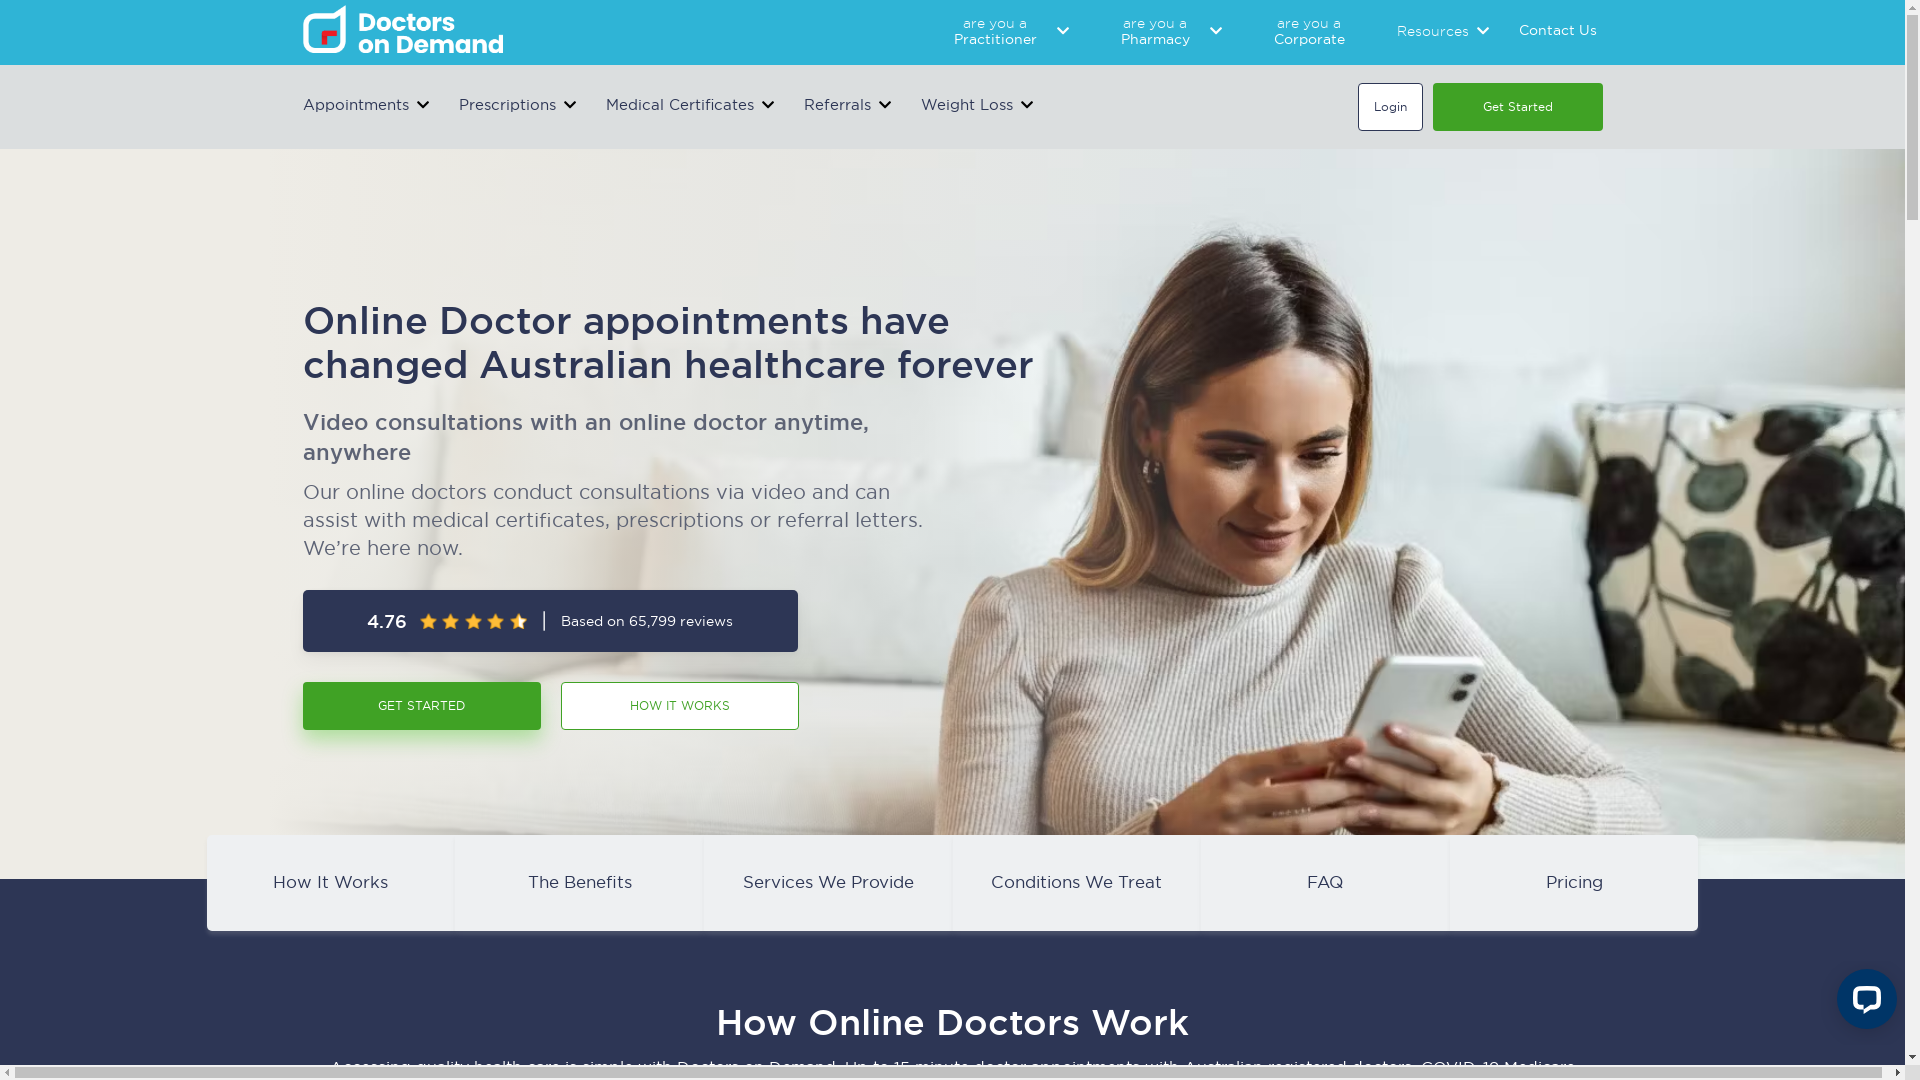 This screenshot has height=1080, width=1920. I want to click on The Benefits, so click(580, 882).